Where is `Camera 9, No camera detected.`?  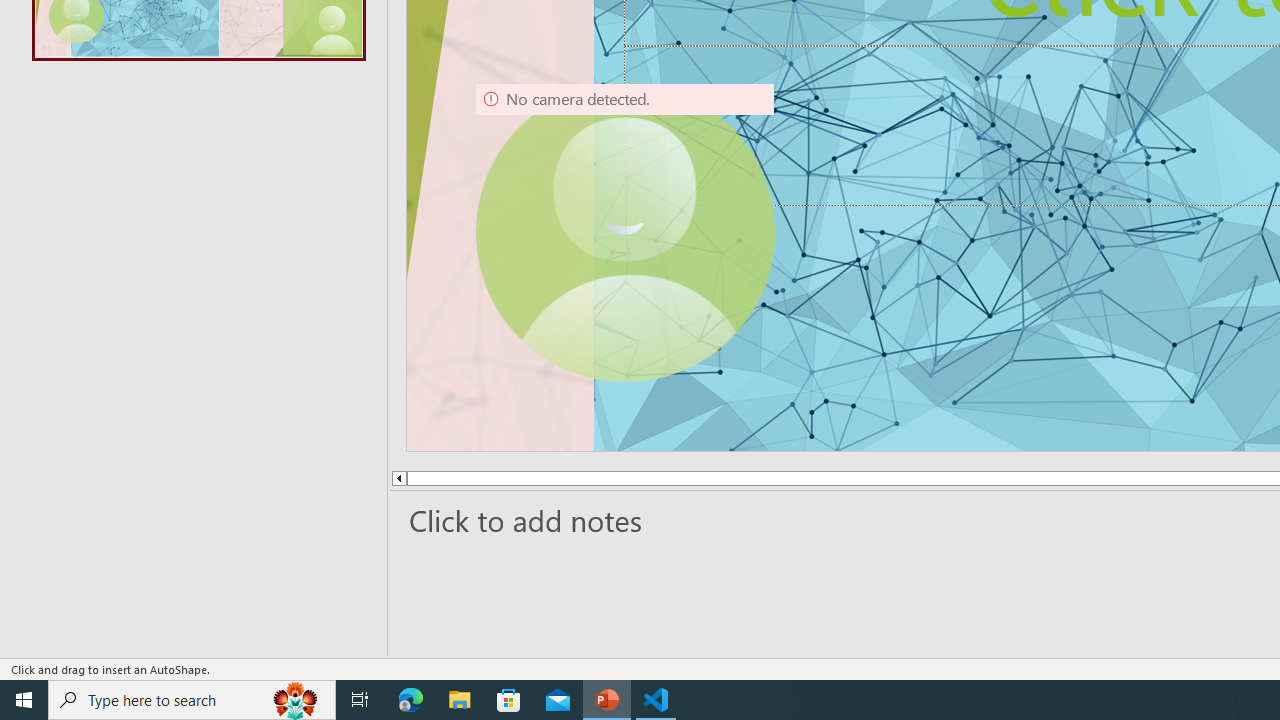 Camera 9, No camera detected. is located at coordinates (624, 232).